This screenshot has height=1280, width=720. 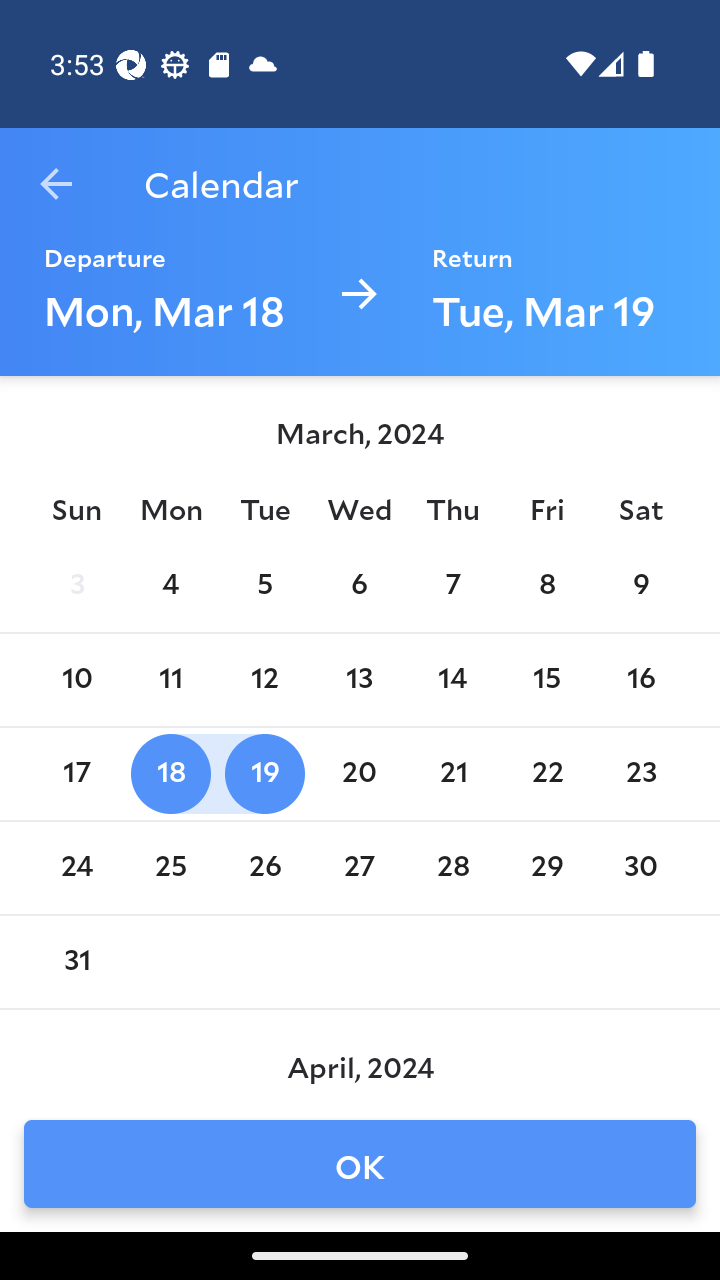 I want to click on 31, so click(x=76, y=962).